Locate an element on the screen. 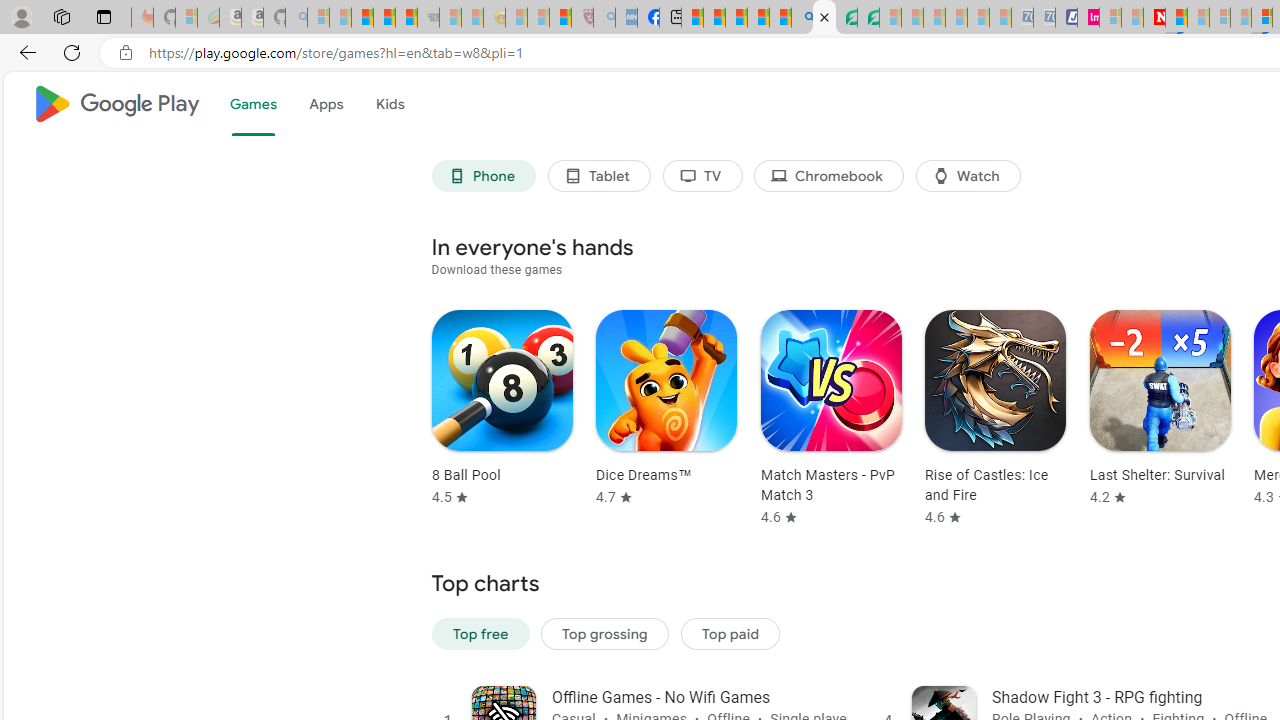  Top grossing is located at coordinates (605, 634).